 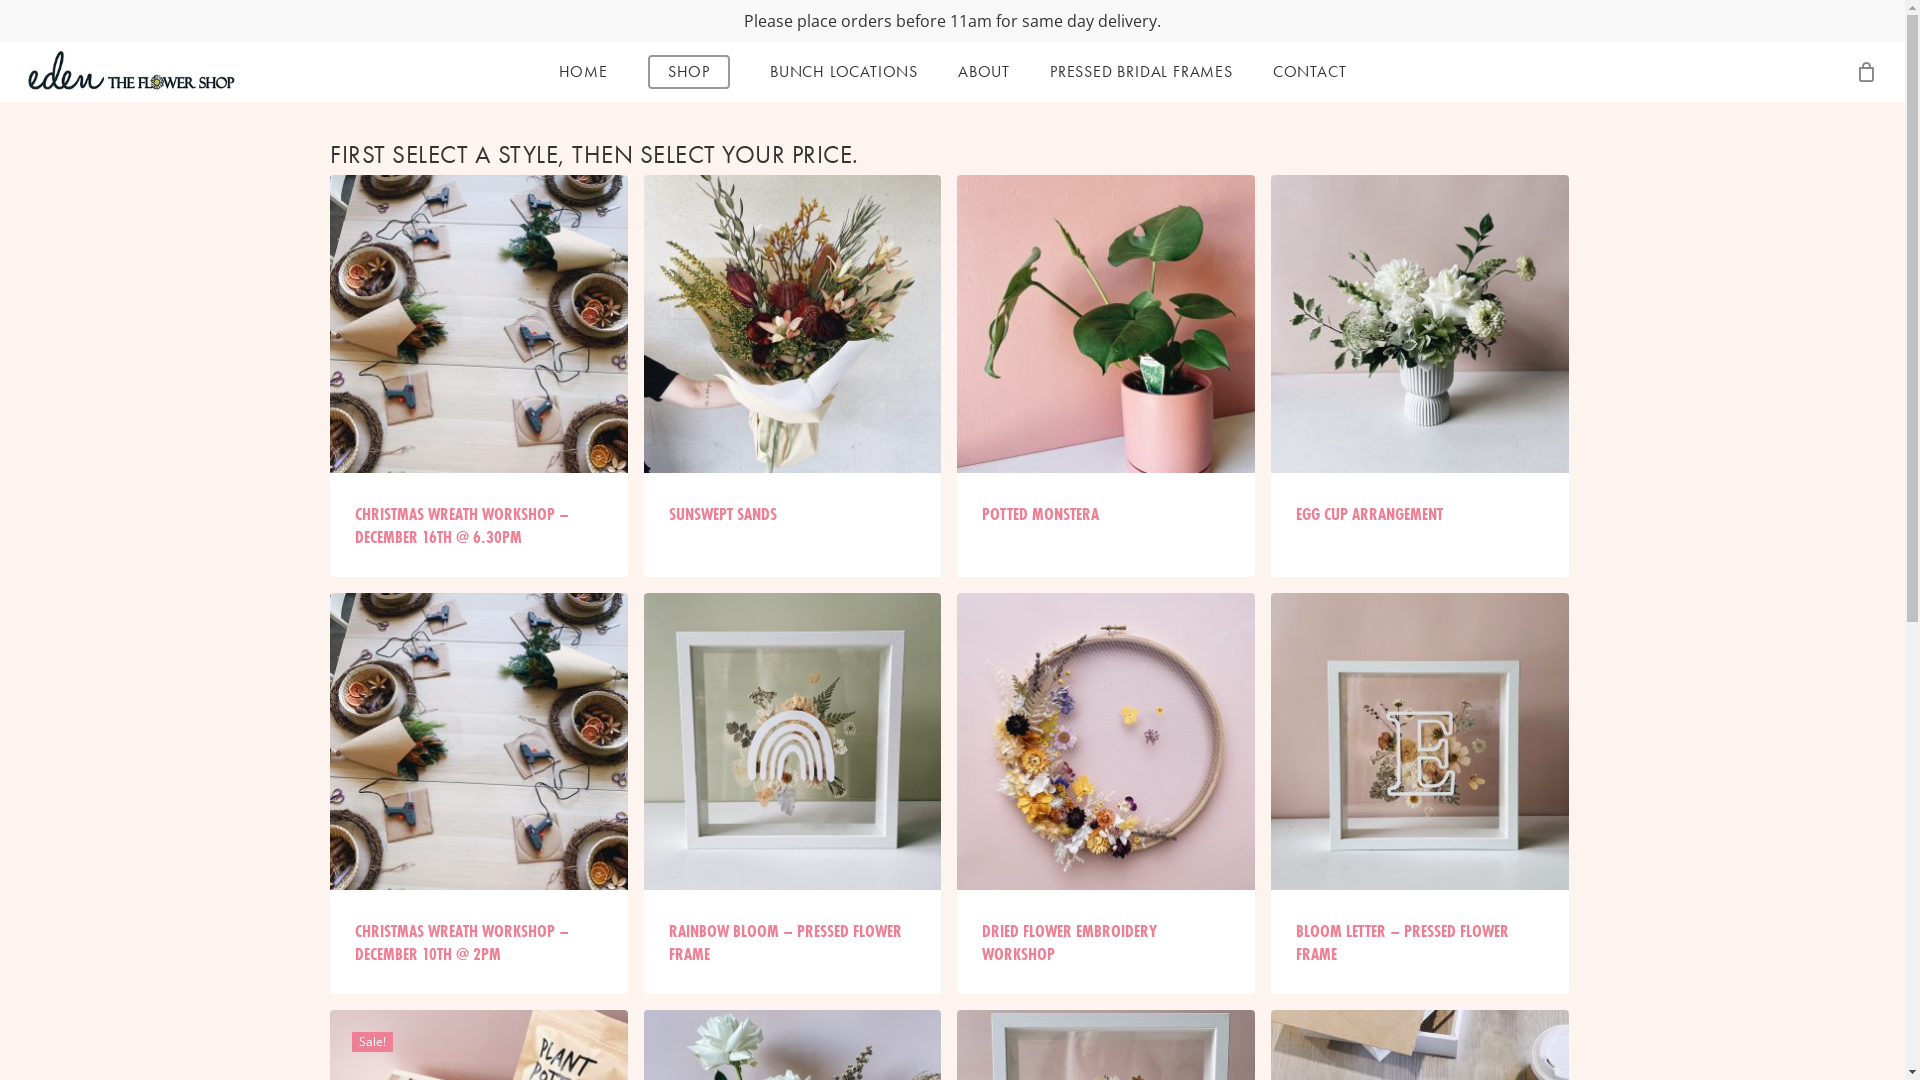 I want to click on Crown of Eden, so click(x=1188, y=812).